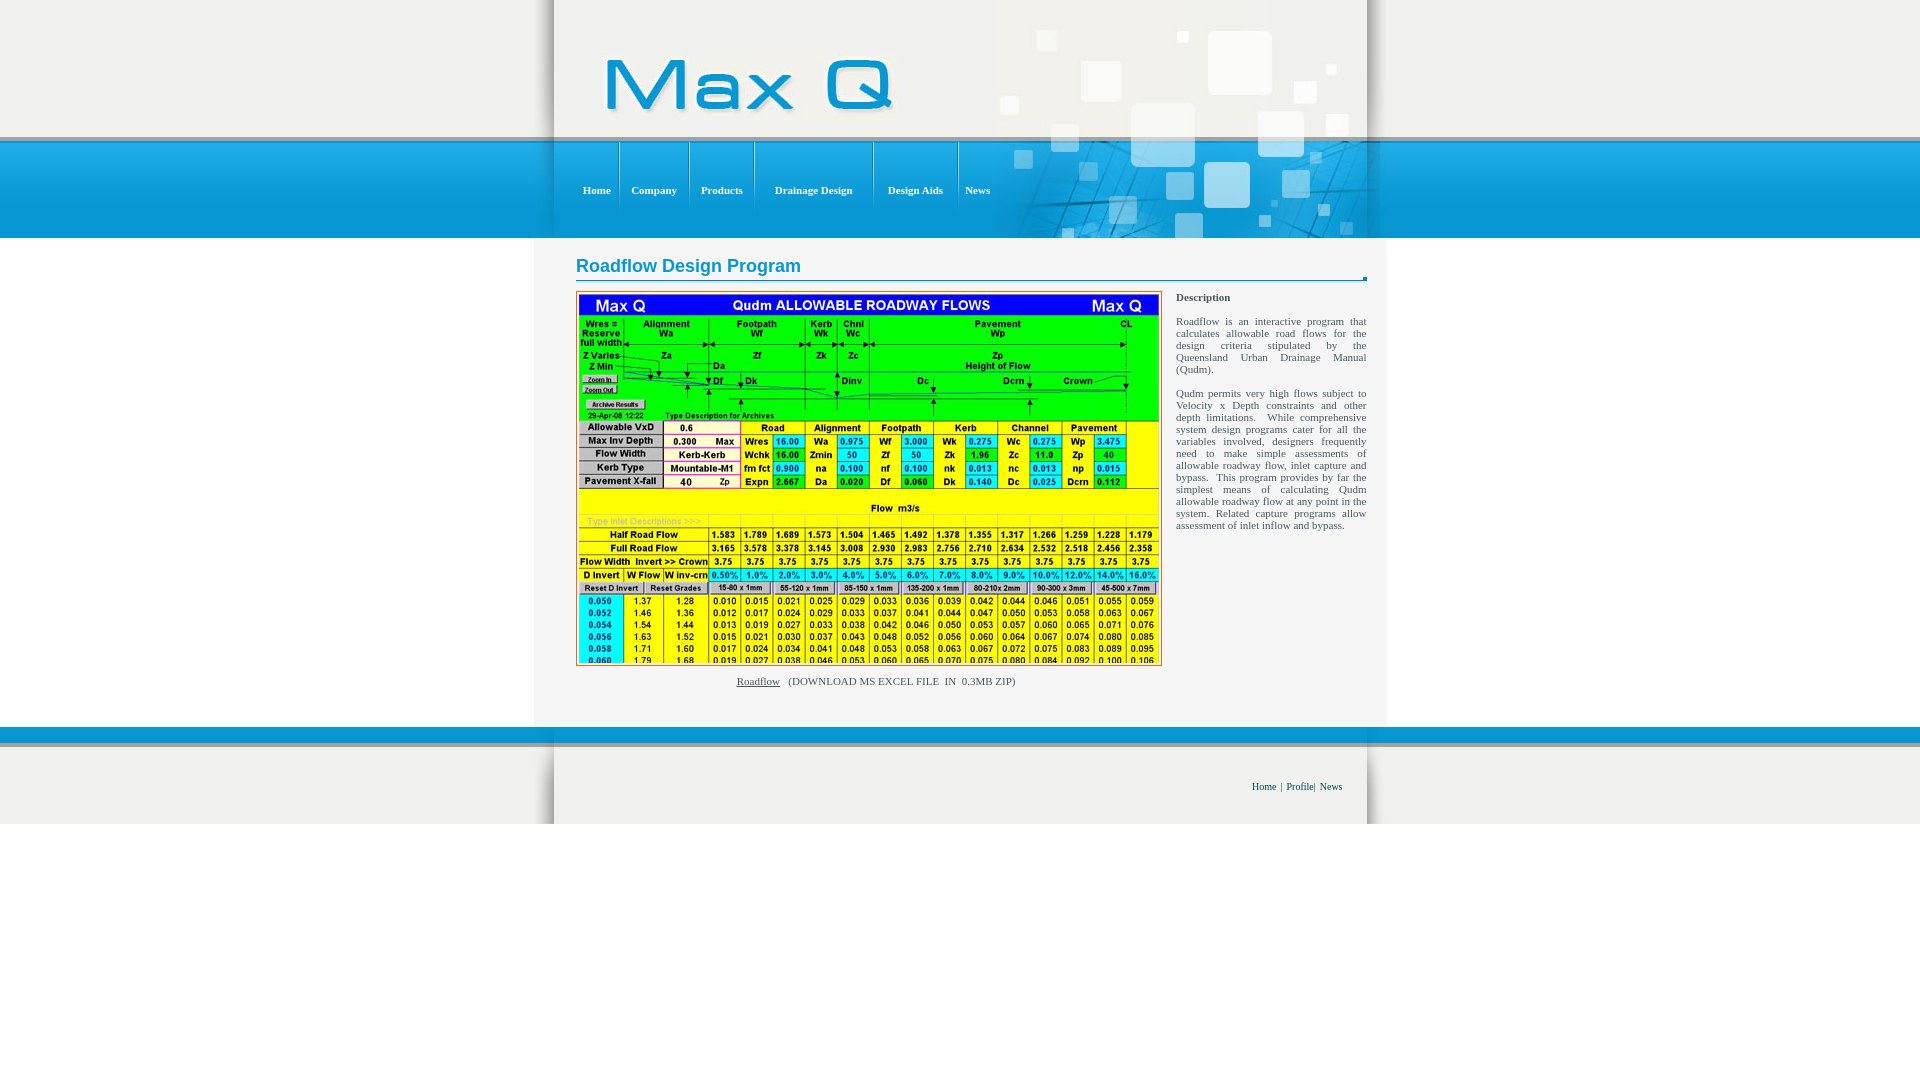  What do you see at coordinates (758, 681) in the screenshot?
I see `Roadflow` at bounding box center [758, 681].